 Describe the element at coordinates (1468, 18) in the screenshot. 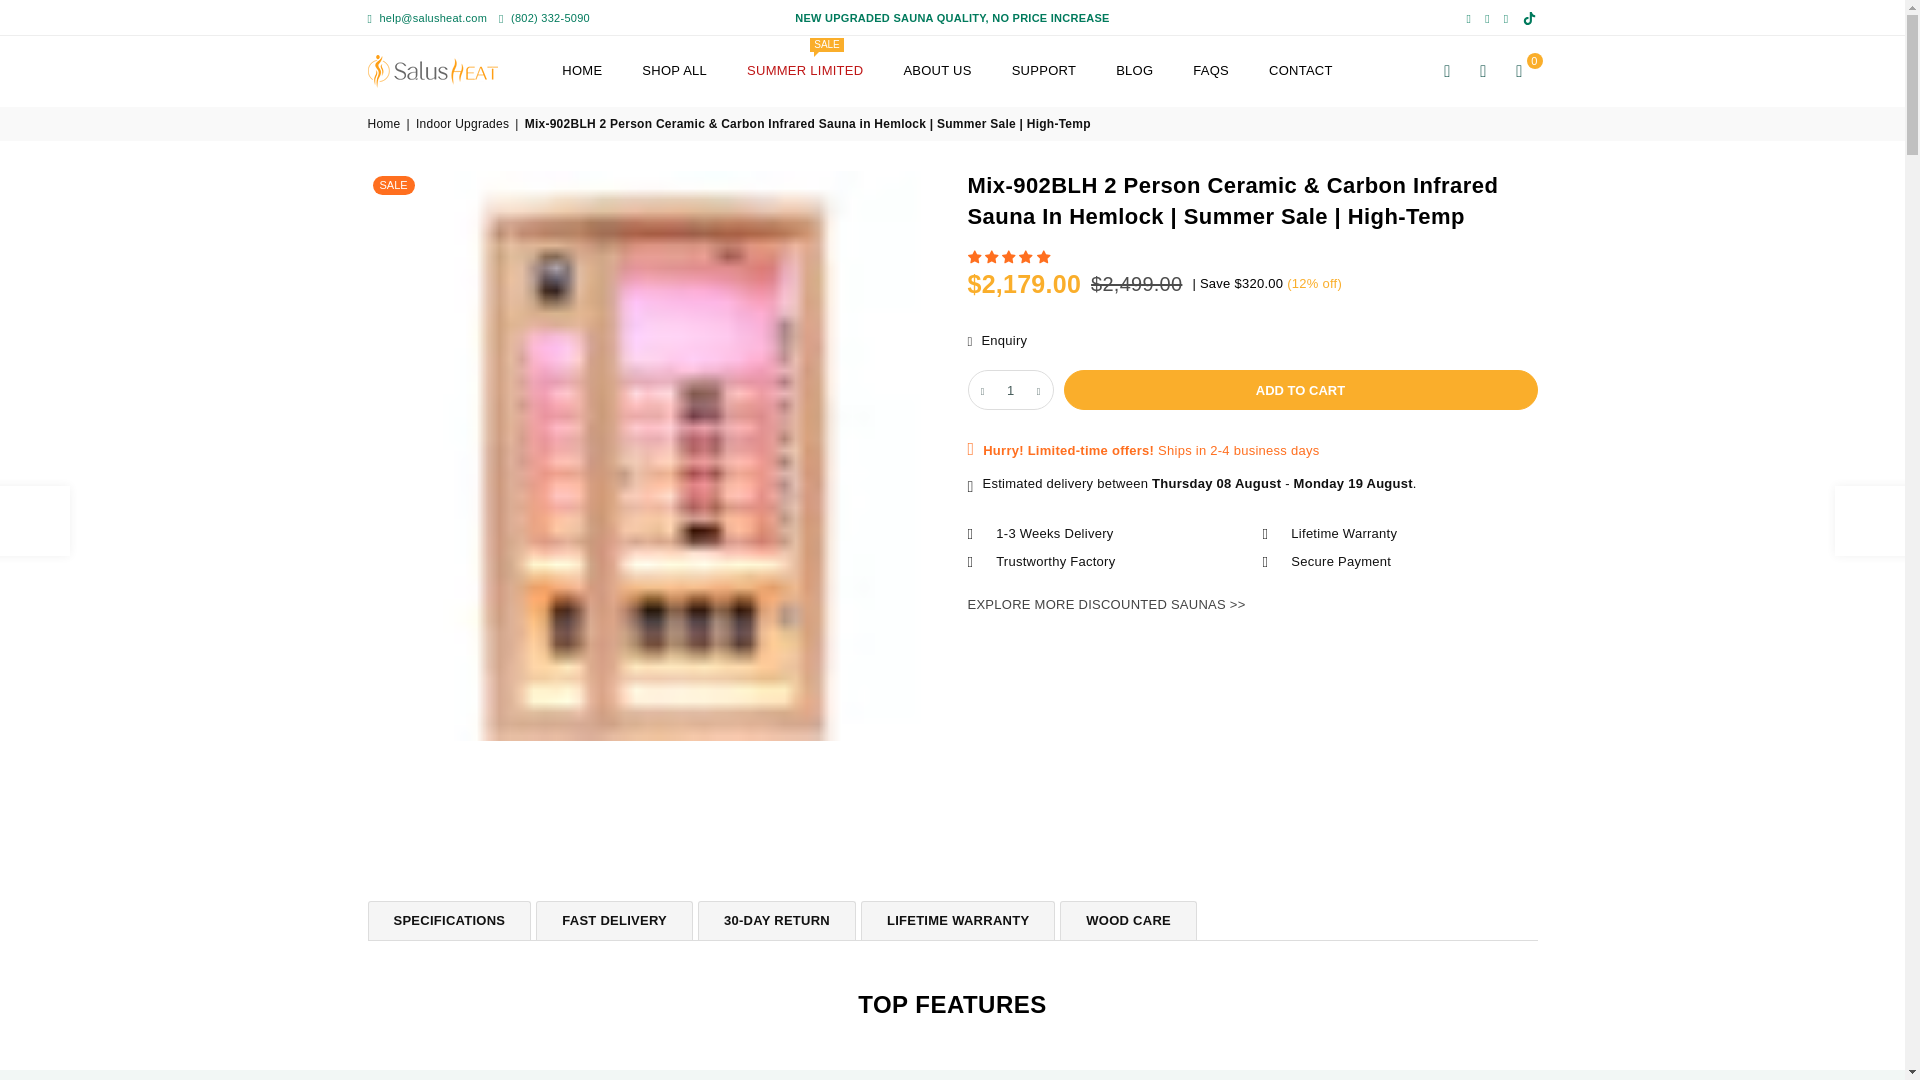

I see `SalusHEAT Saunas Direct on Facebook` at that location.